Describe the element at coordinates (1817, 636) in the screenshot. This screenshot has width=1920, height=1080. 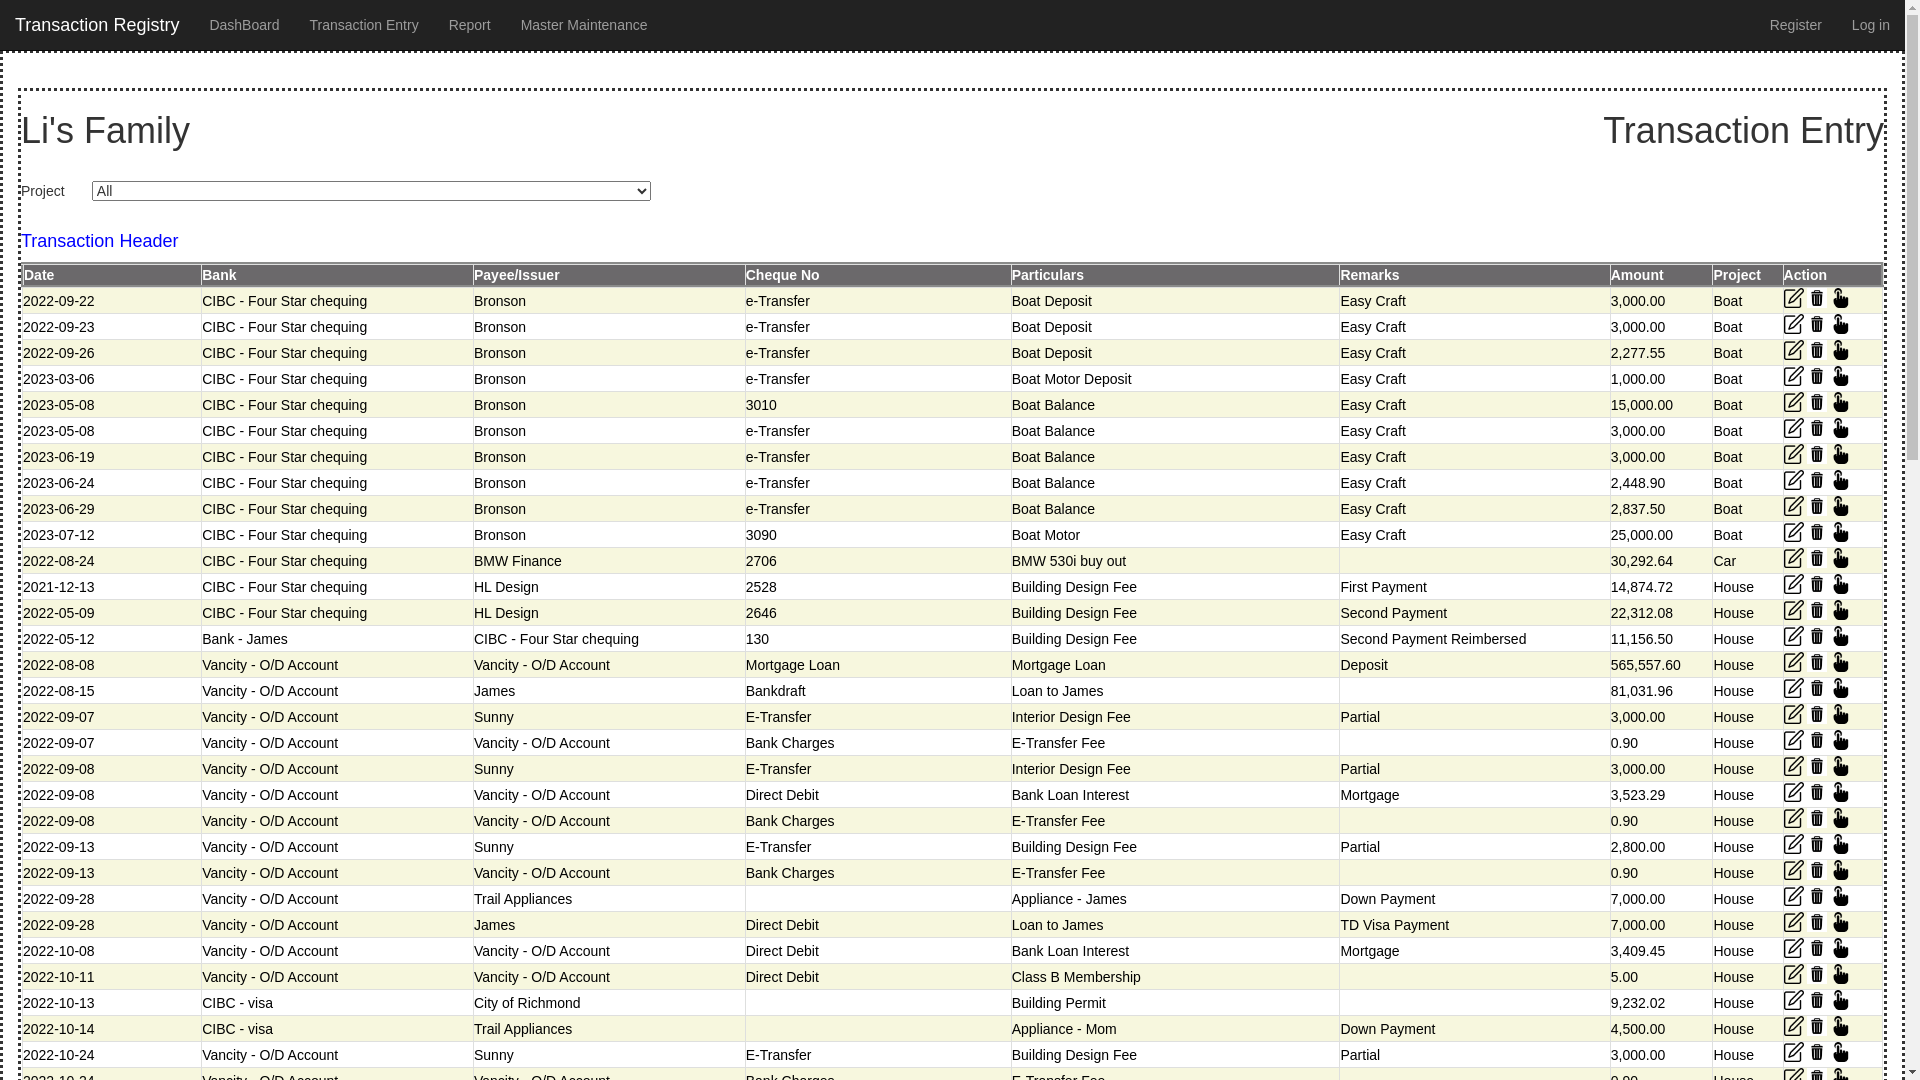
I see `Delete` at that location.